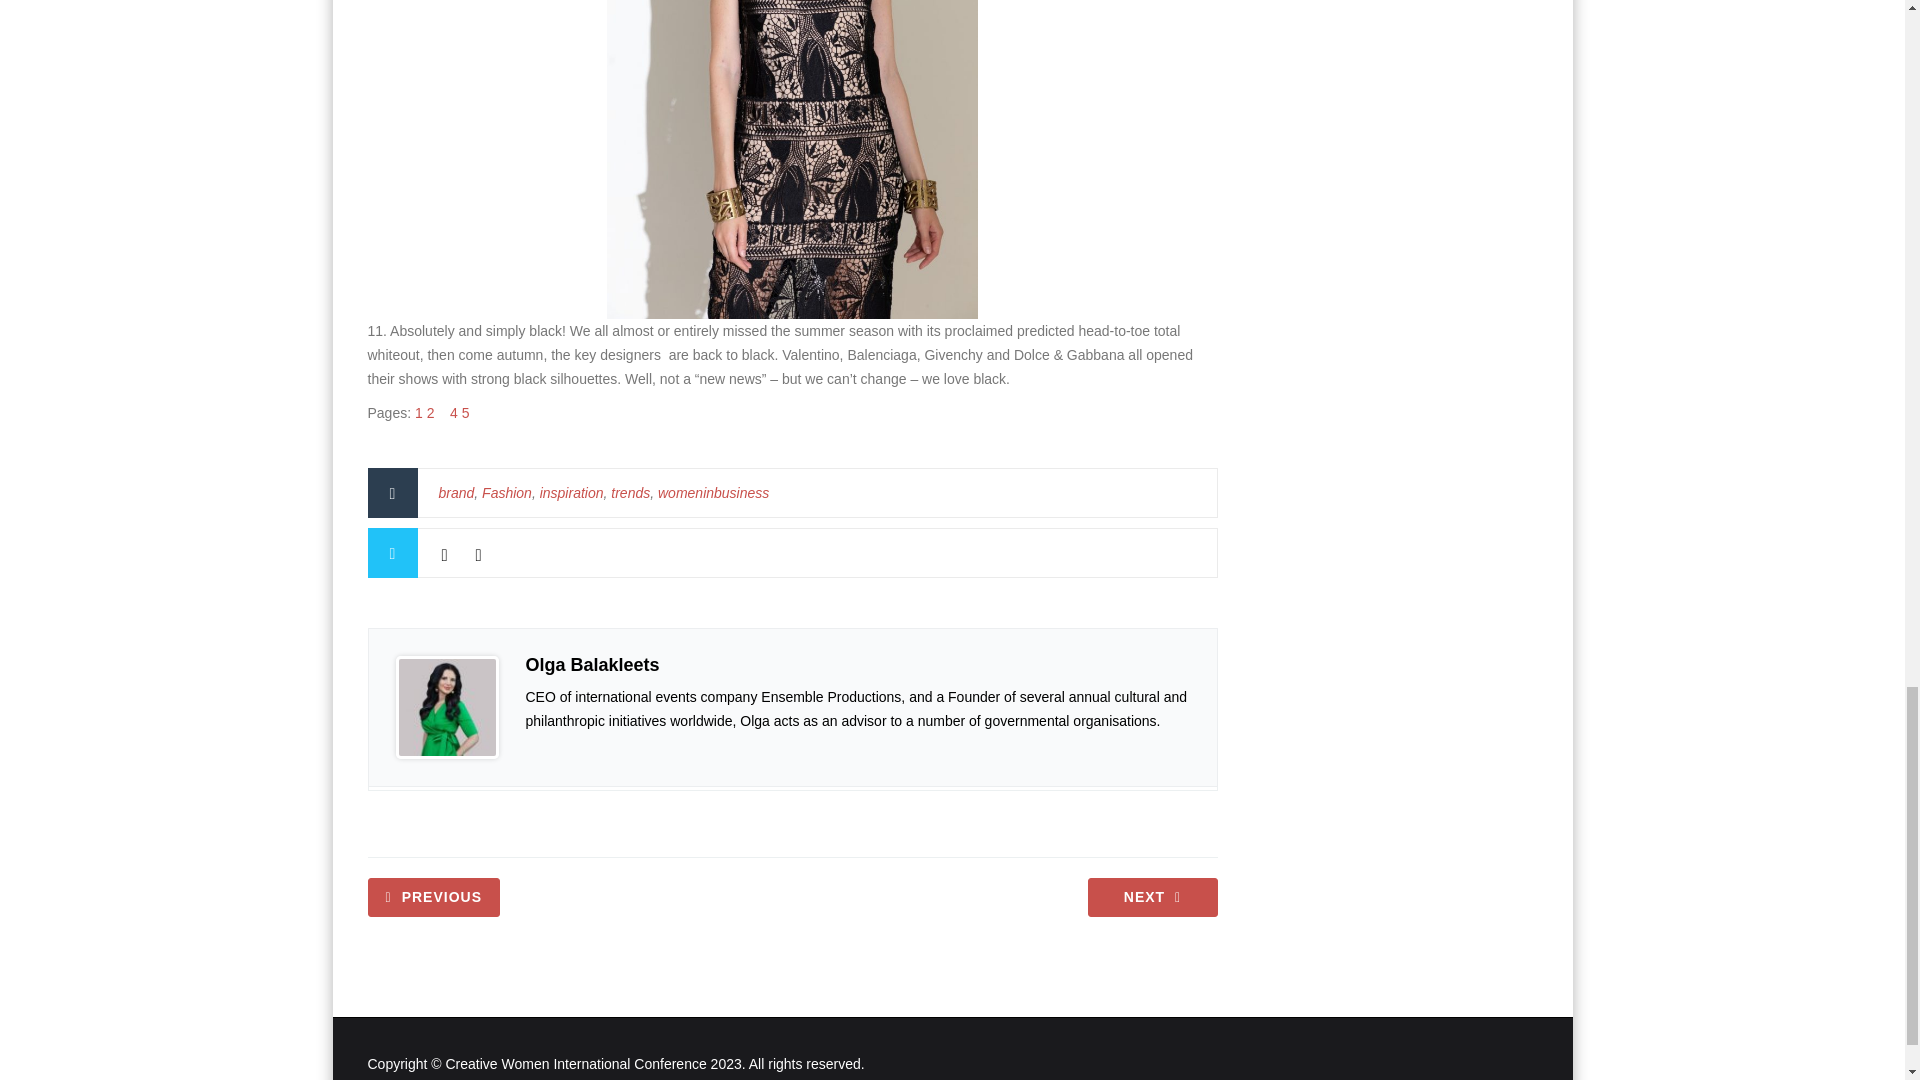 The height and width of the screenshot is (1080, 1920). What do you see at coordinates (506, 492) in the screenshot?
I see `Fashion` at bounding box center [506, 492].